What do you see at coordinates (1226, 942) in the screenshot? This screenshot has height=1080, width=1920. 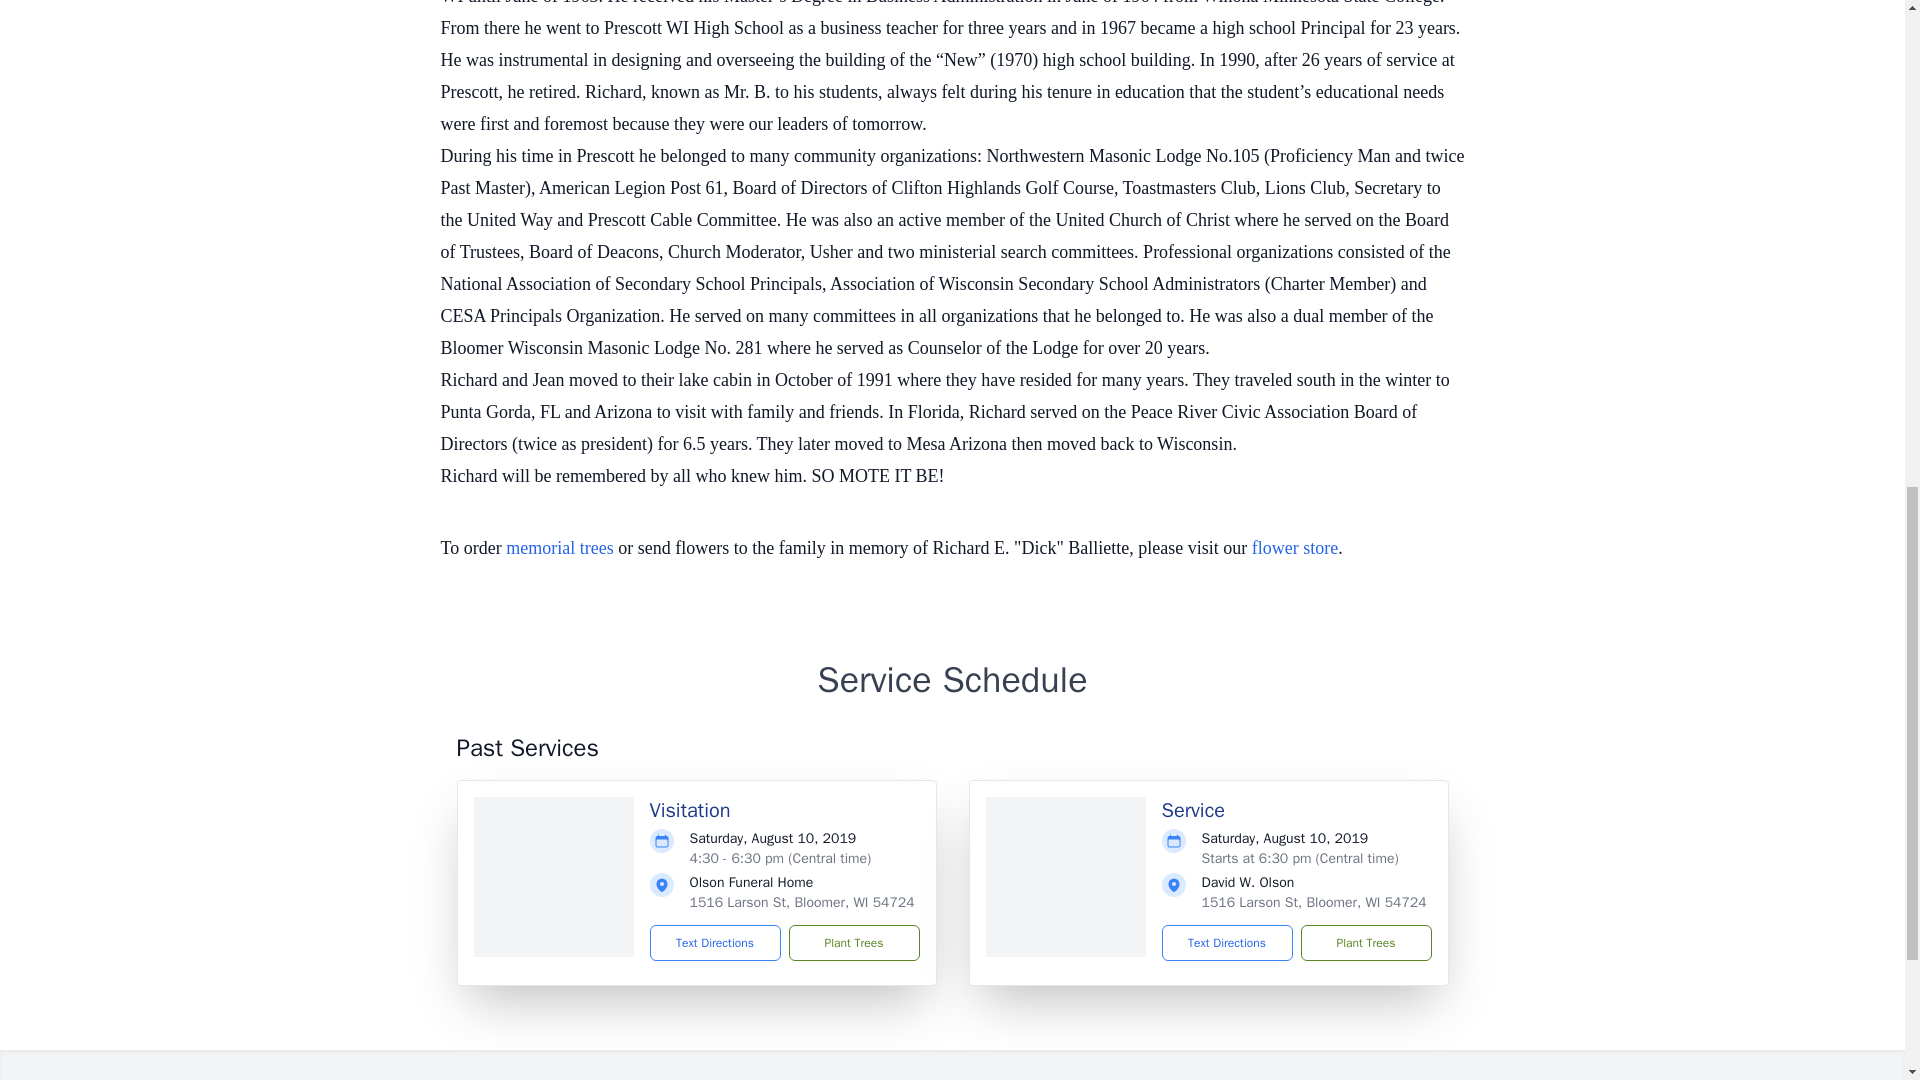 I see `Text Directions` at bounding box center [1226, 942].